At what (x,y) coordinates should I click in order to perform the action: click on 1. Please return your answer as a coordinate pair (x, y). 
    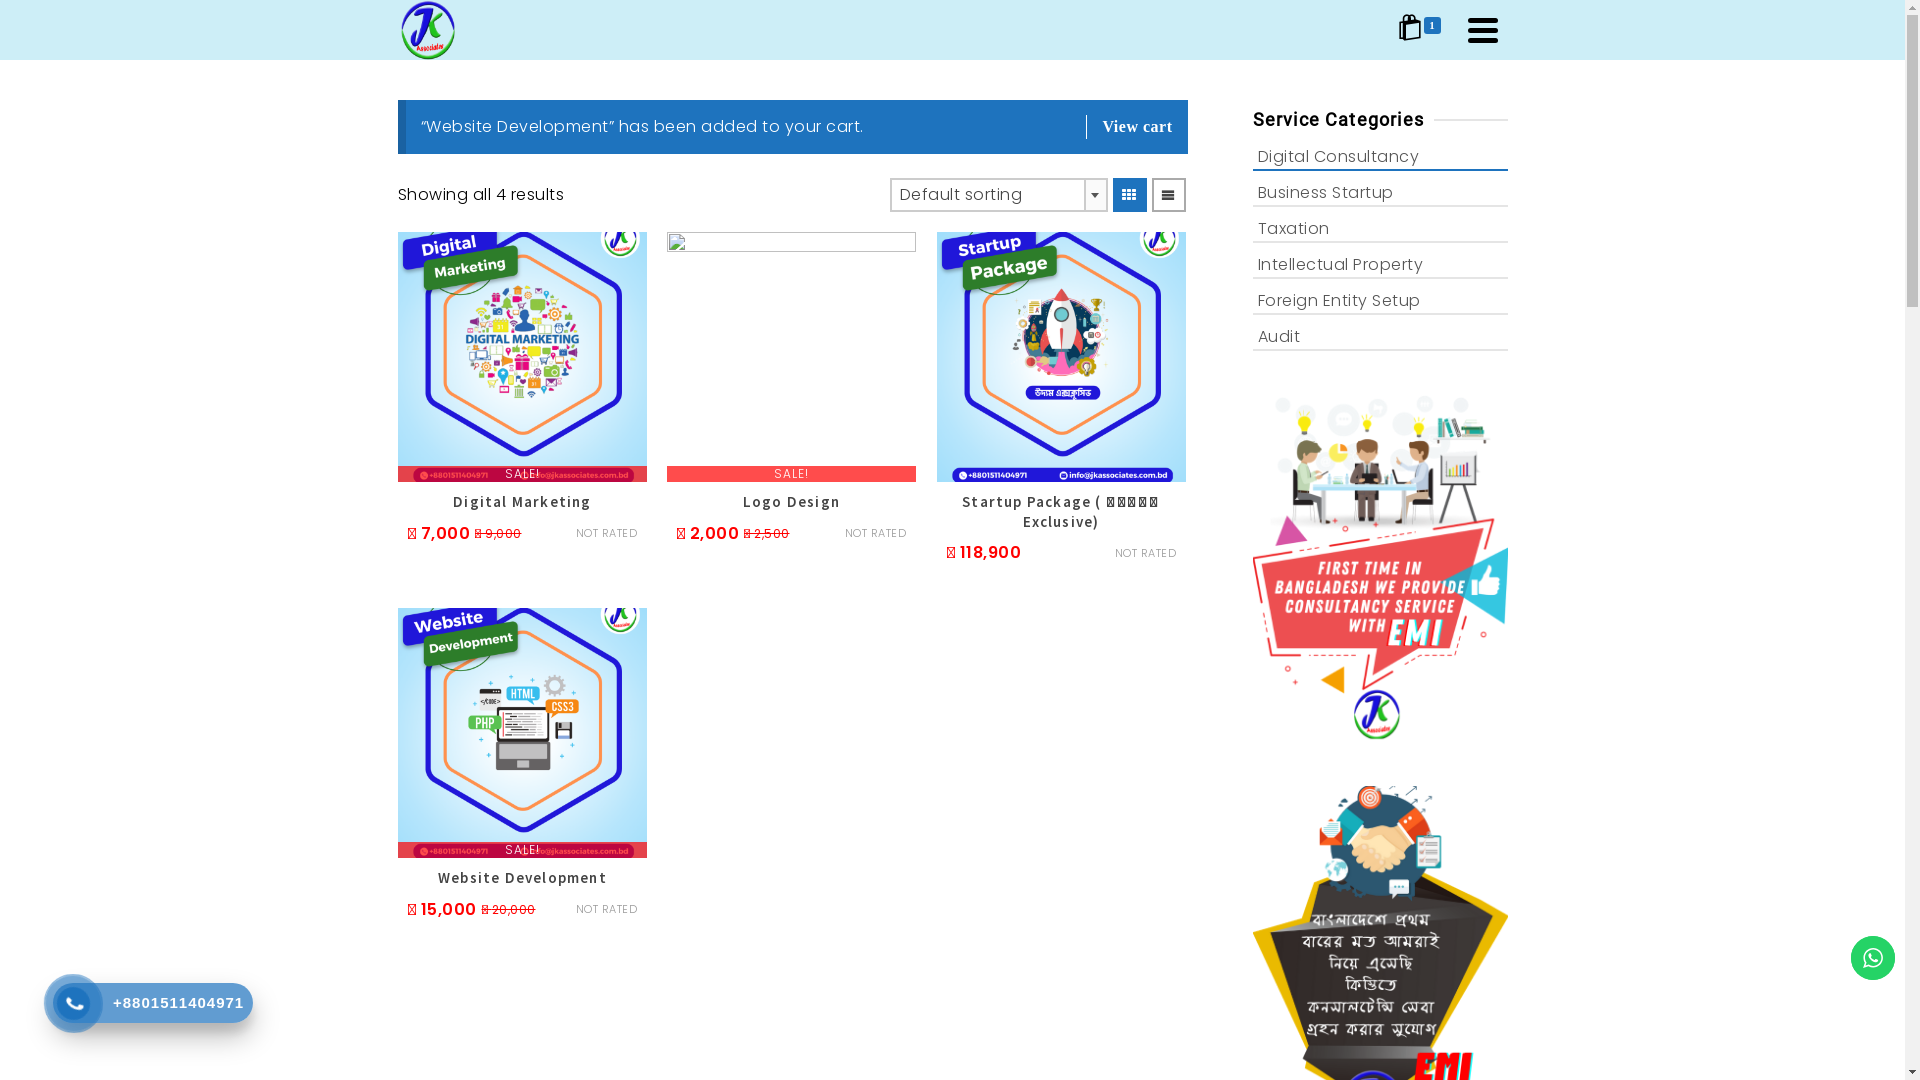
    Looking at the image, I should click on (1423, 30).